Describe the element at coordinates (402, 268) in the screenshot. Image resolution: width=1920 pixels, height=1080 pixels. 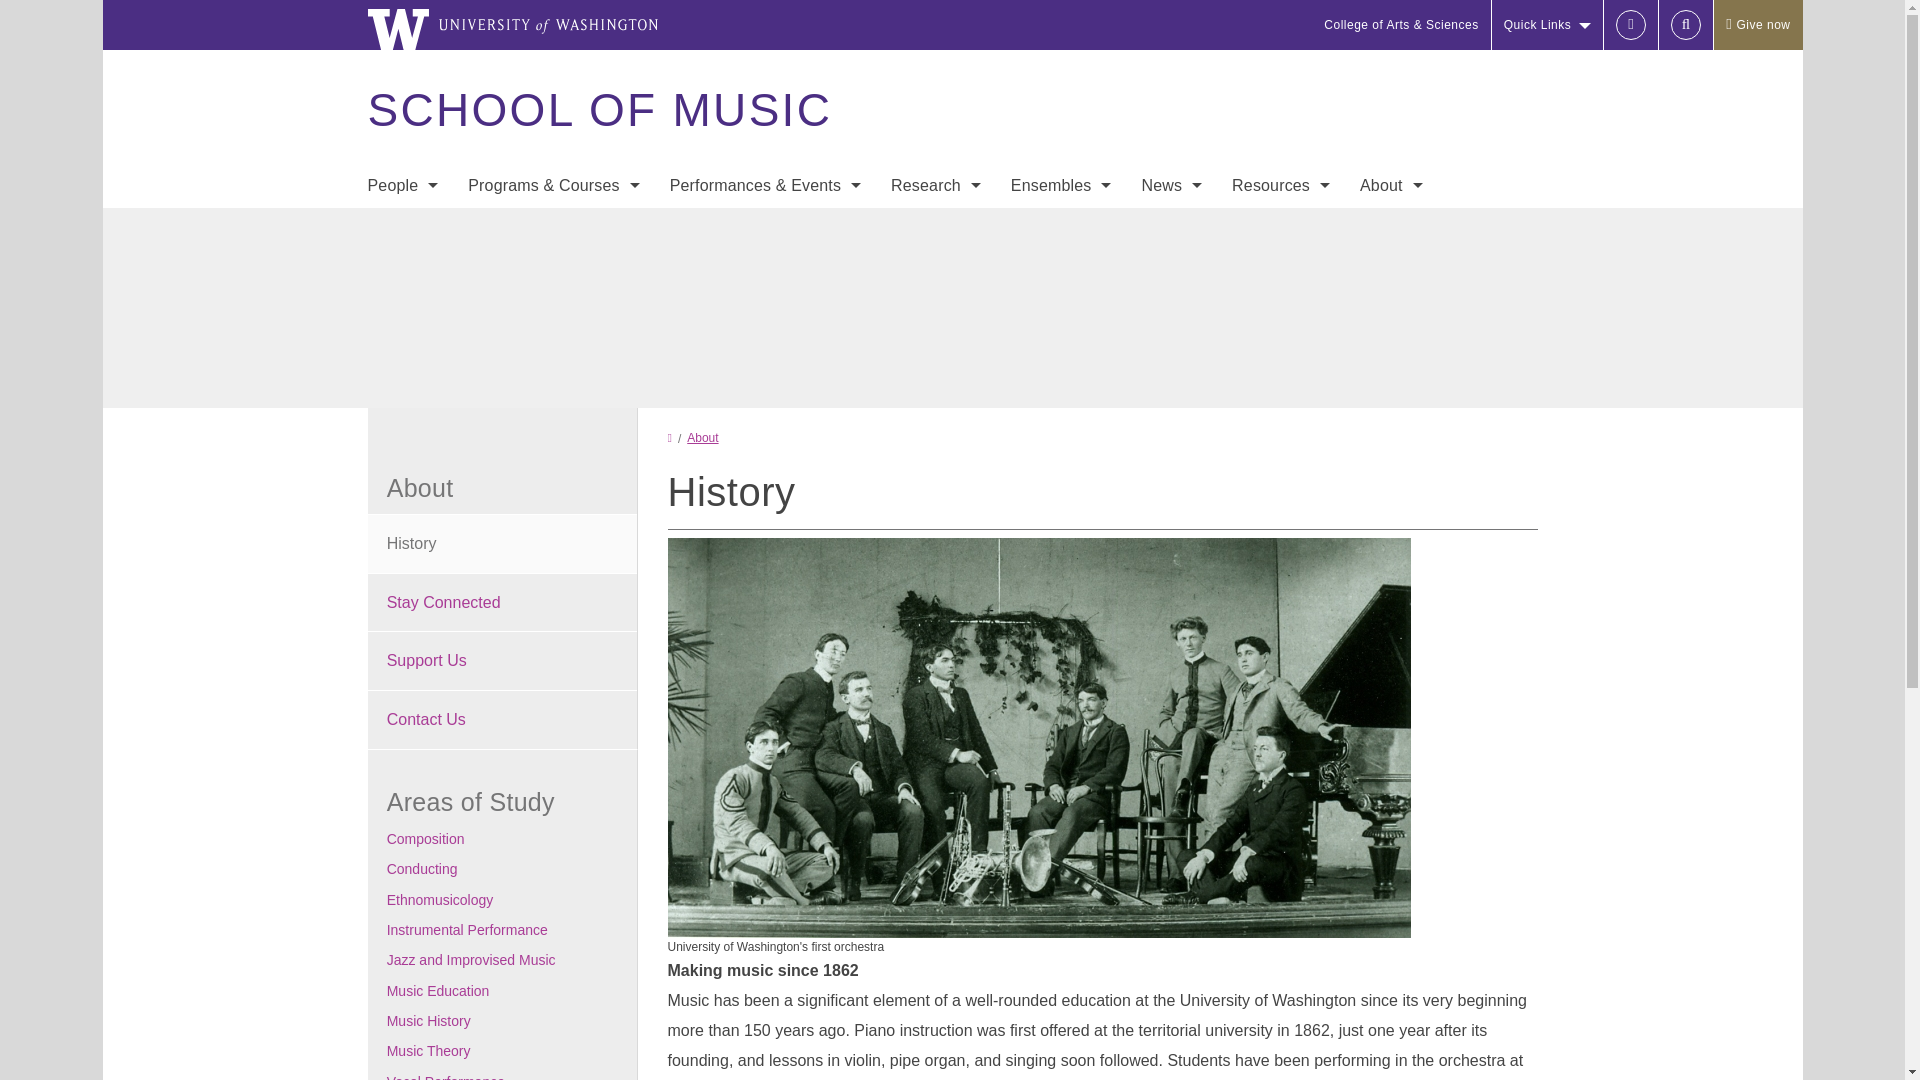
I see `Staff` at that location.